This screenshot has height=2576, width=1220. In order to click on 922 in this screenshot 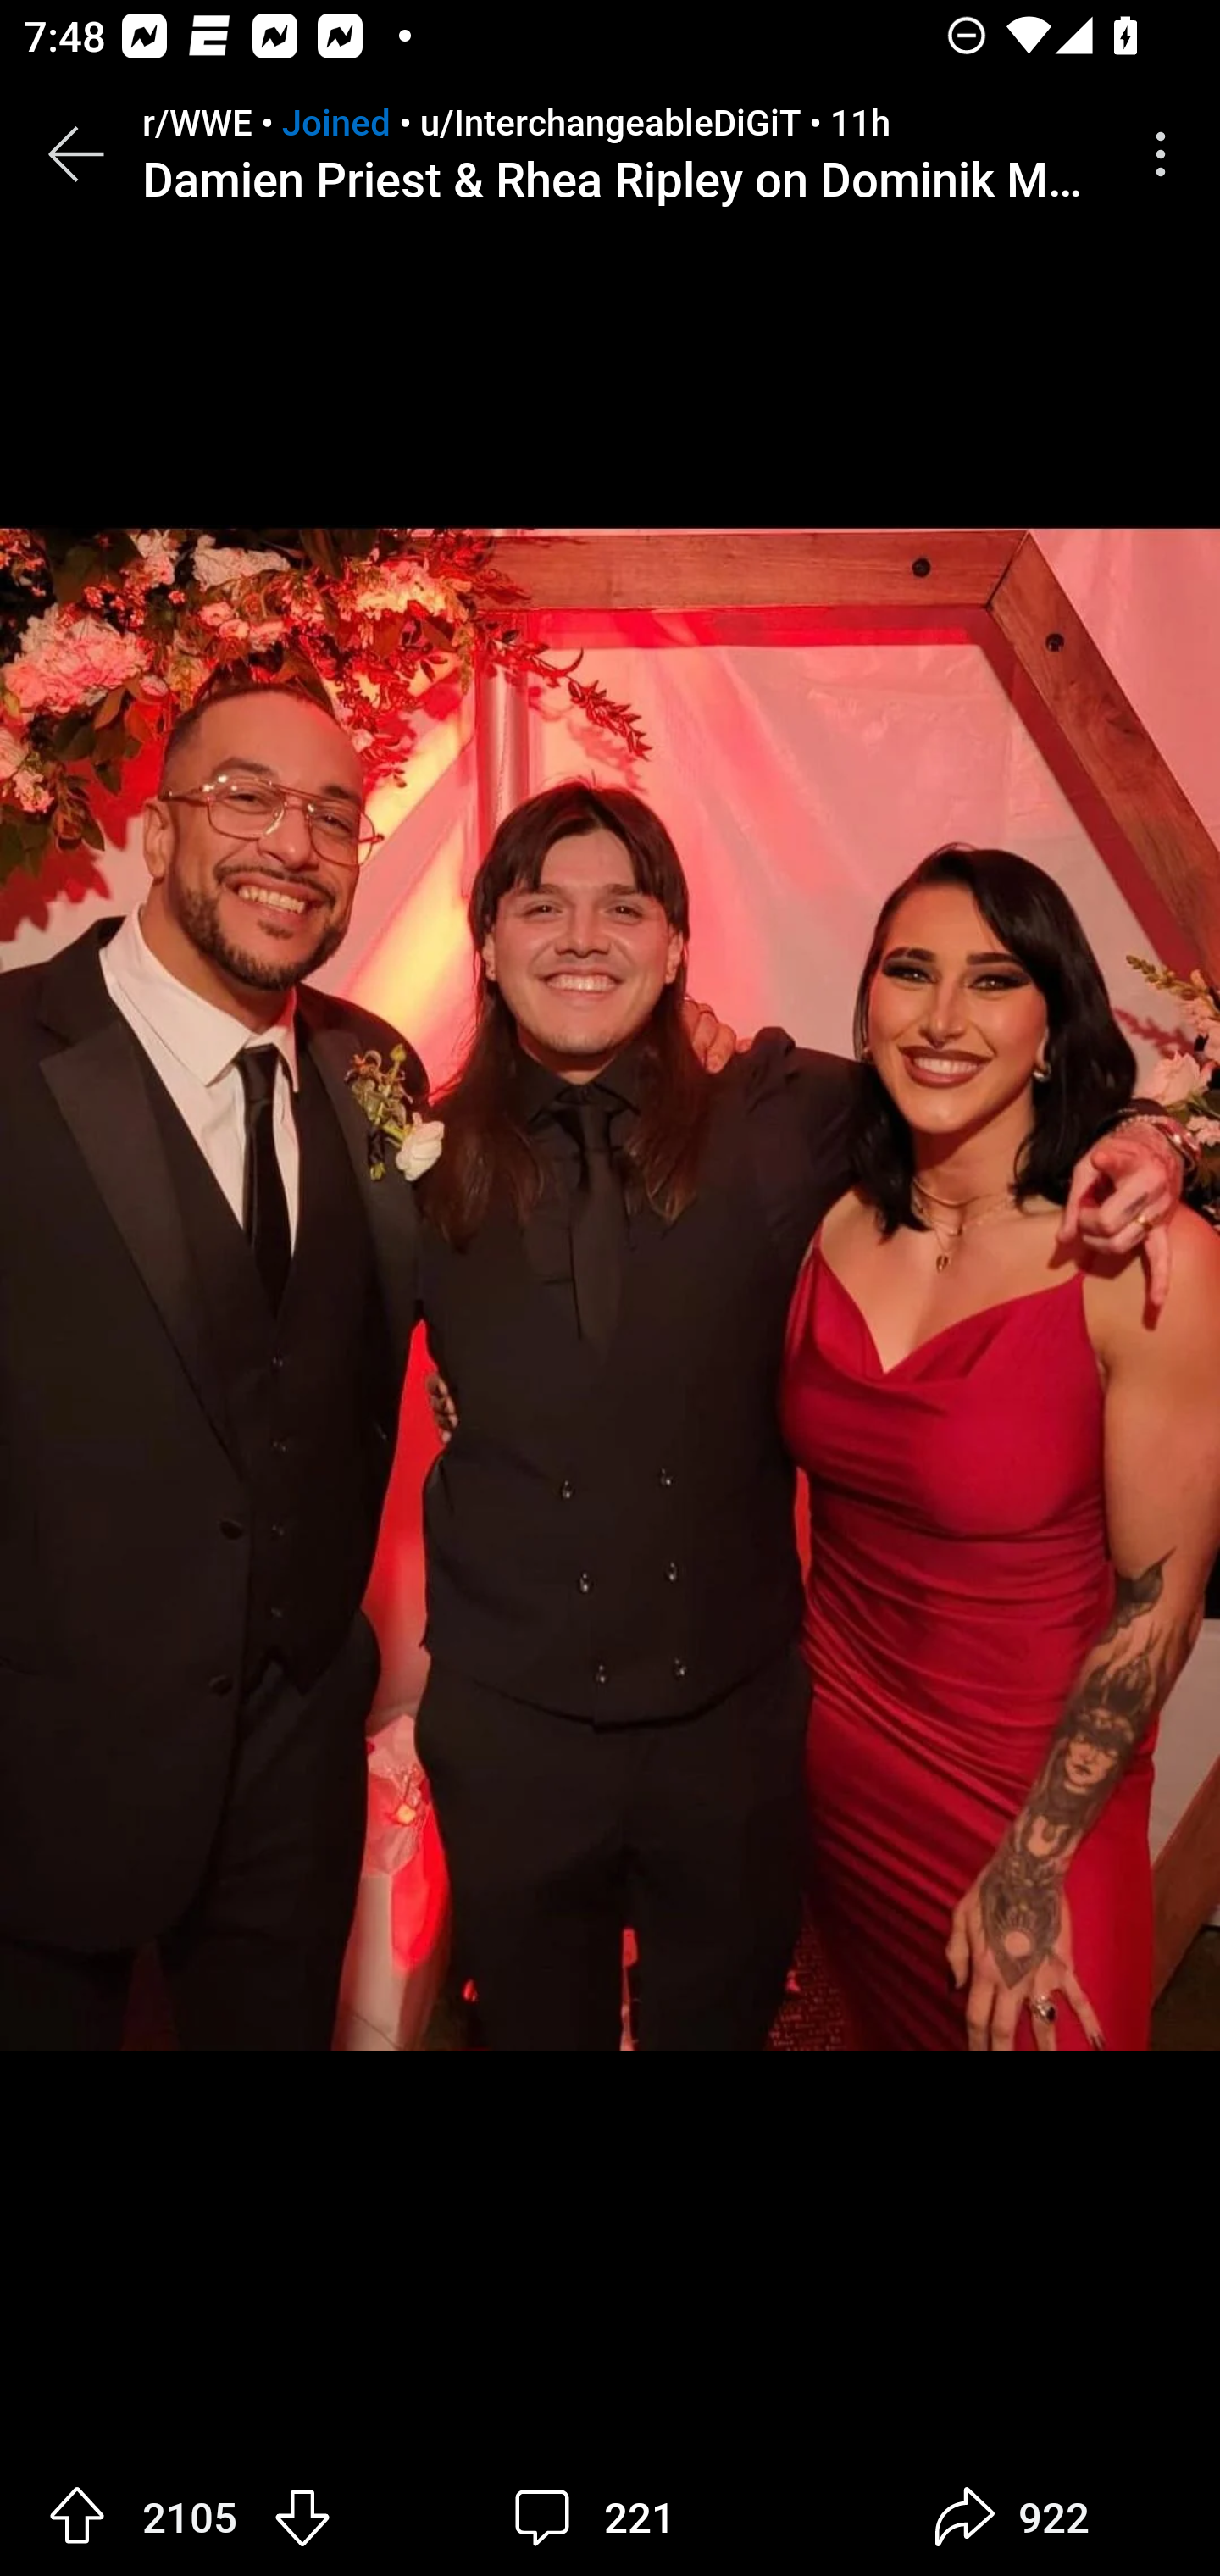, I will do `click(1012, 2517)`.